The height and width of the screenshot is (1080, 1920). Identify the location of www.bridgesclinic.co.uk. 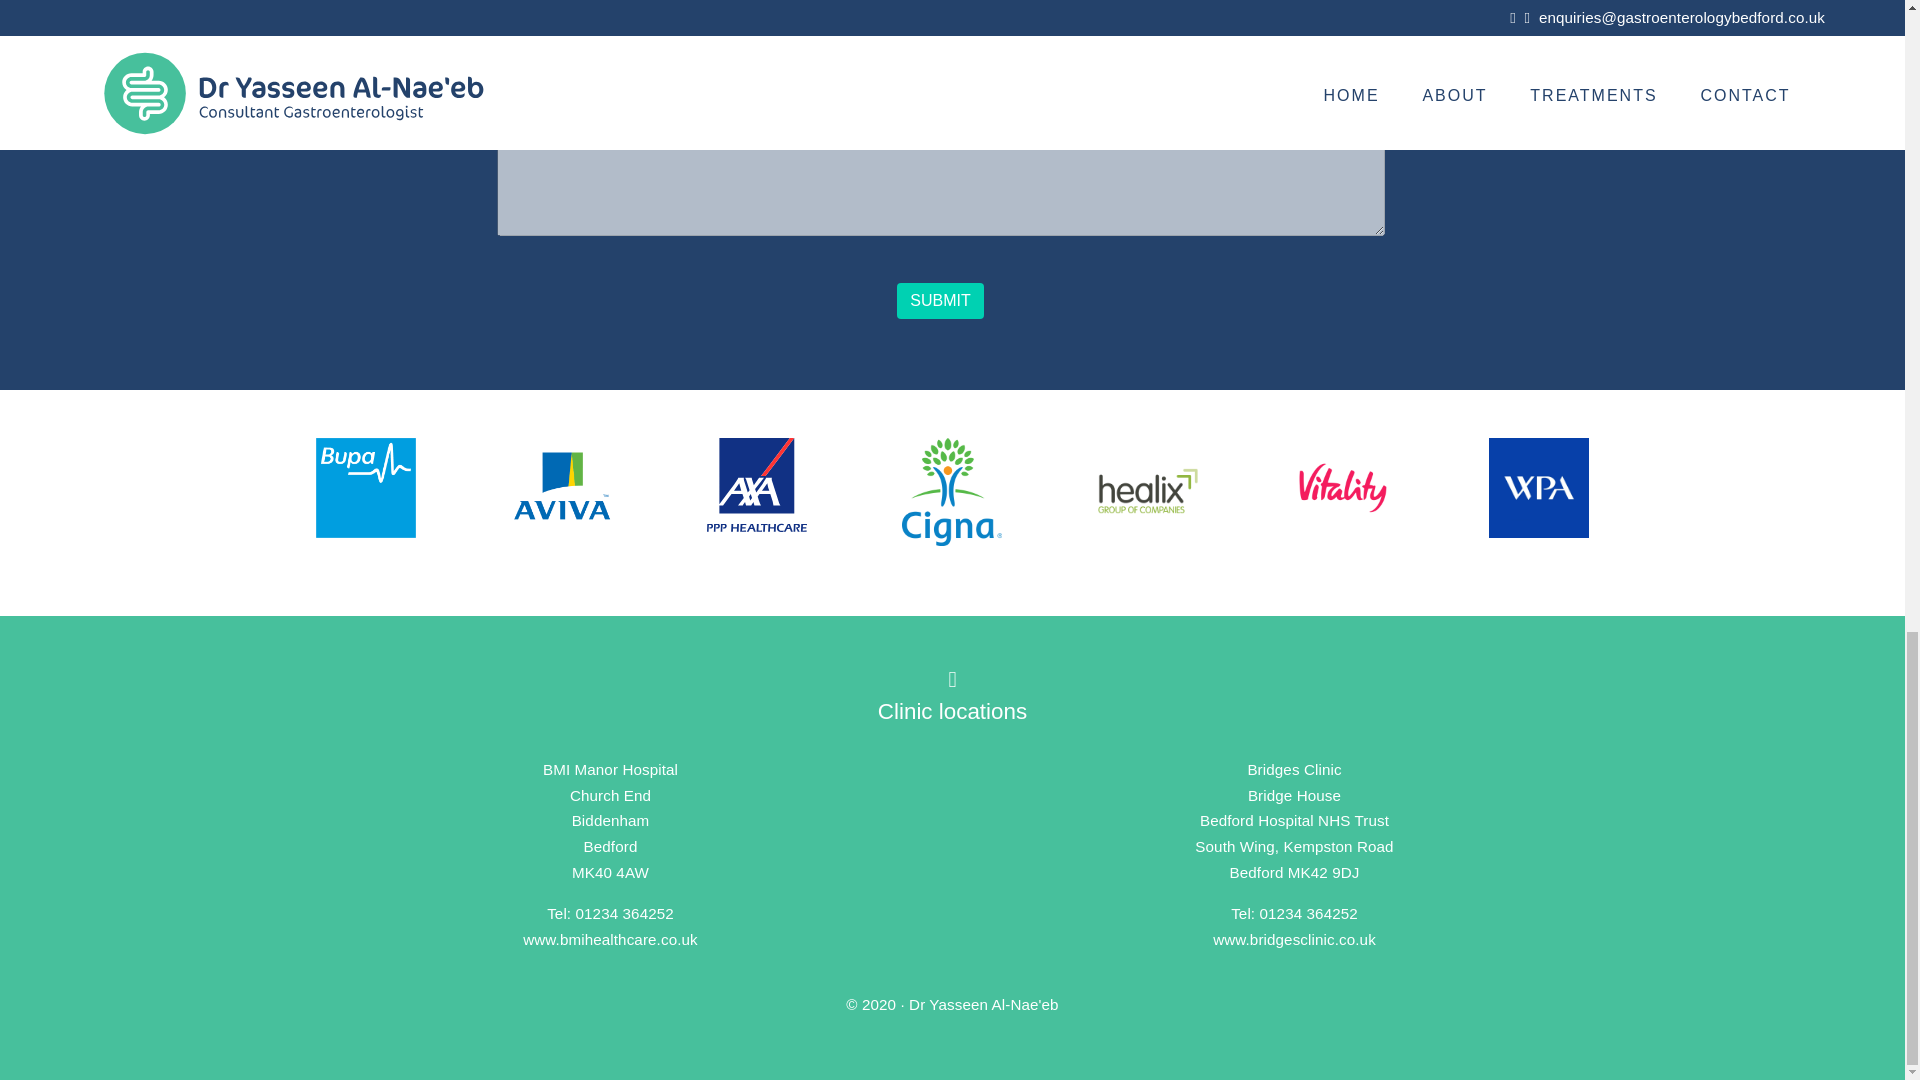
(1294, 939).